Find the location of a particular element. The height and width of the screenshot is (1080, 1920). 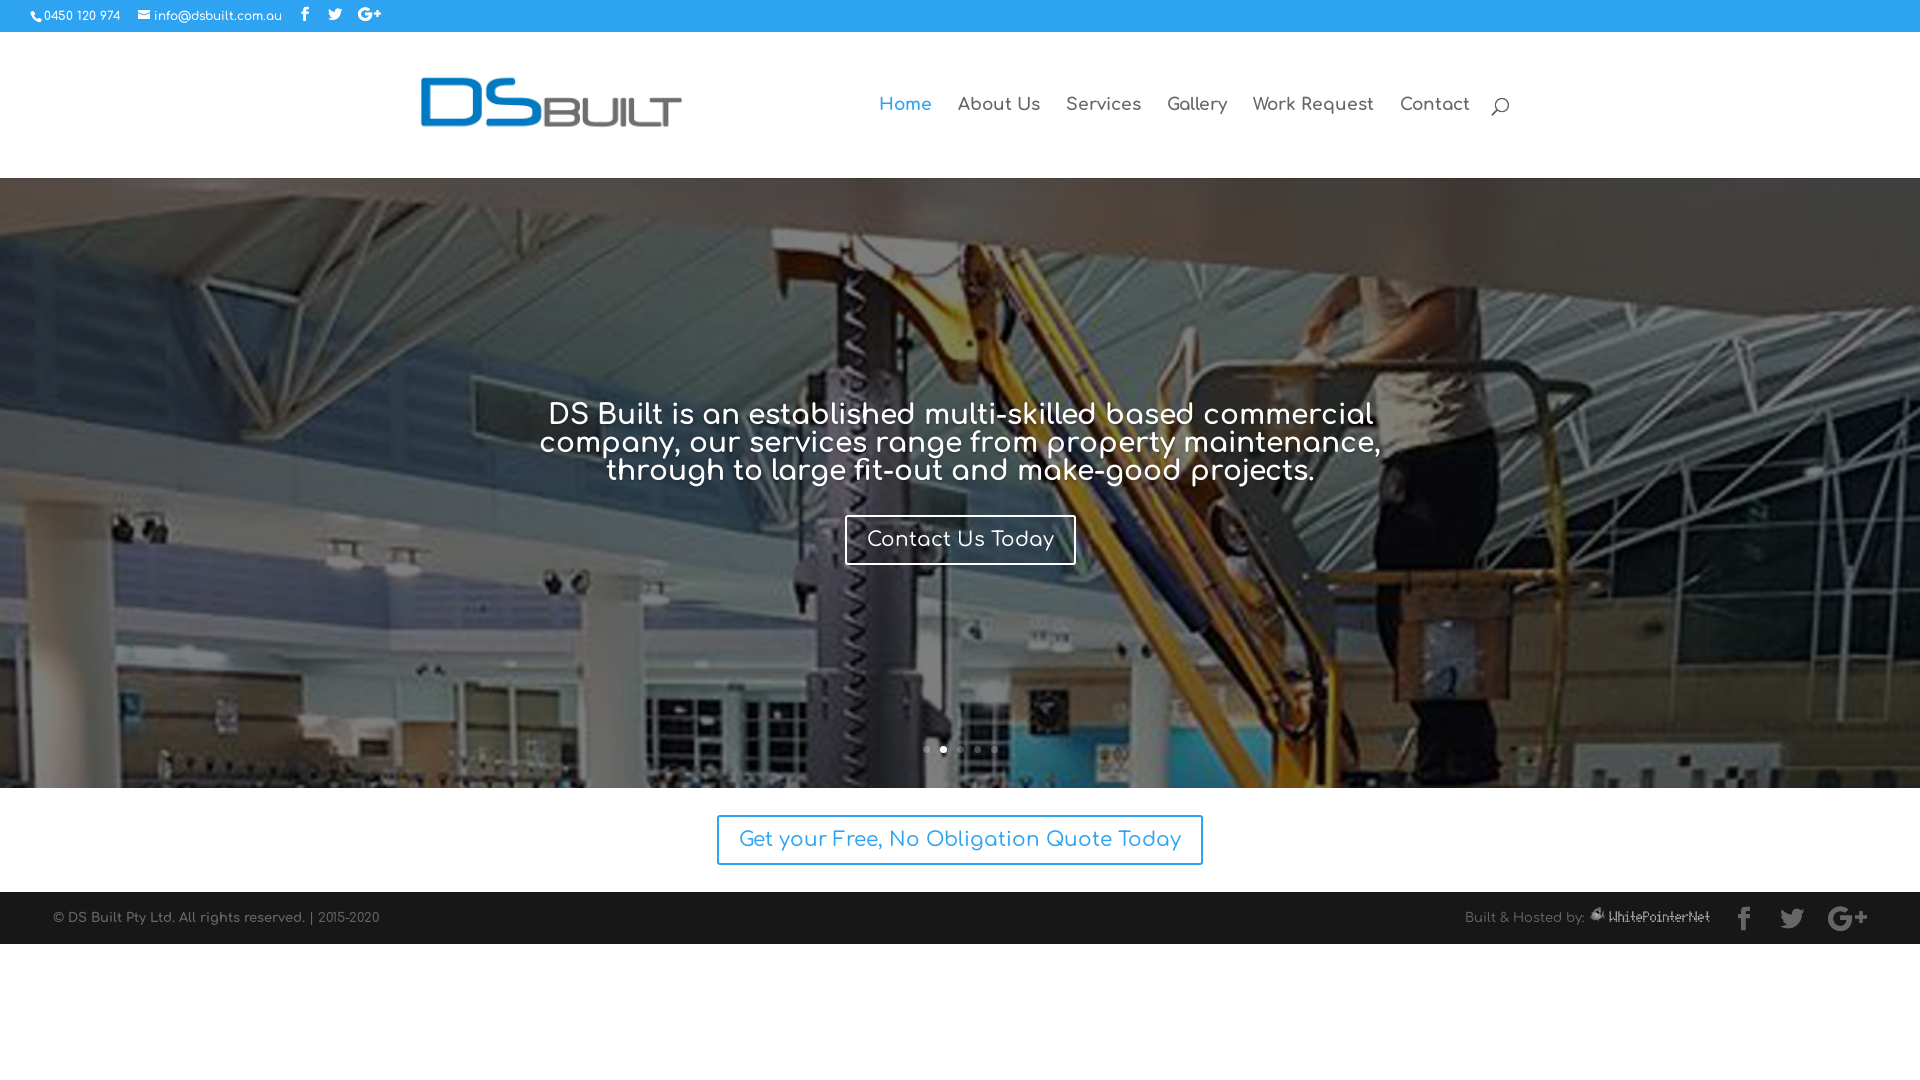

5 is located at coordinates (994, 750).